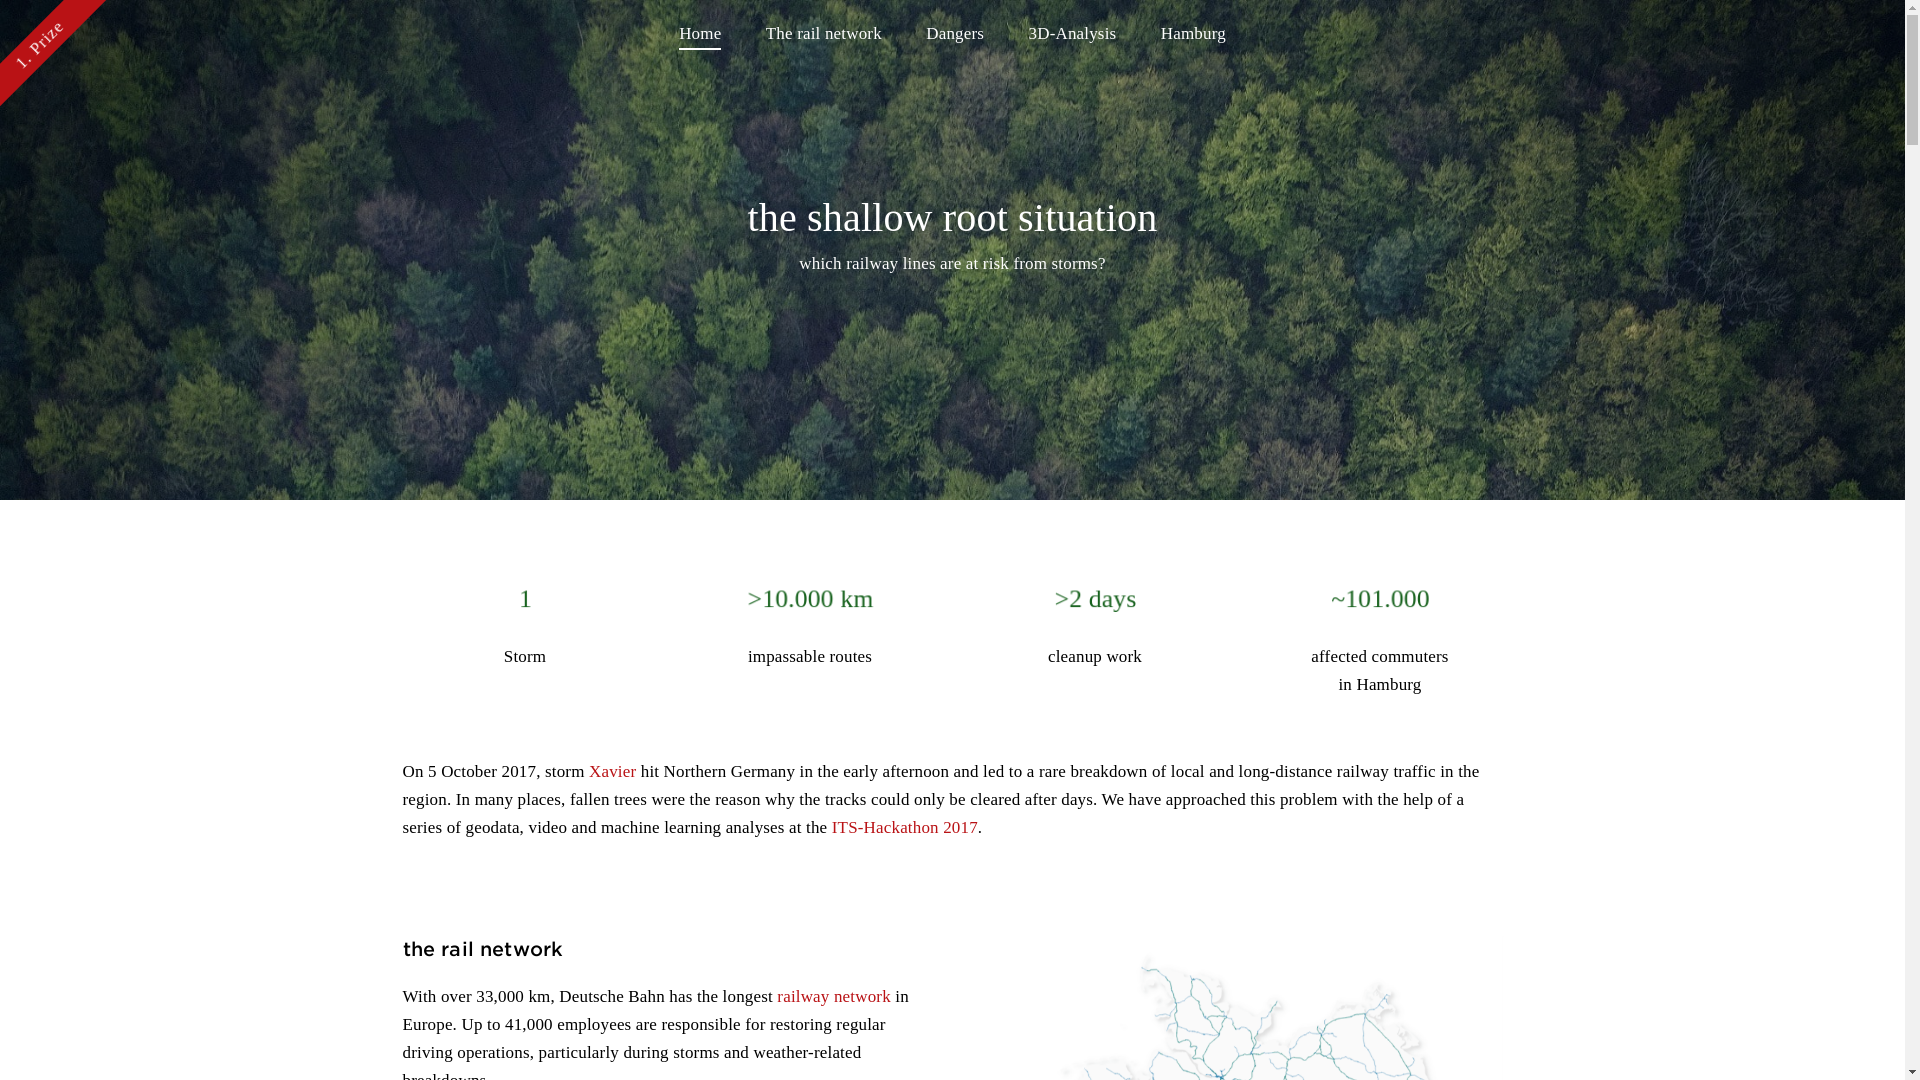  What do you see at coordinates (824, 35) in the screenshot?
I see `The rail network` at bounding box center [824, 35].